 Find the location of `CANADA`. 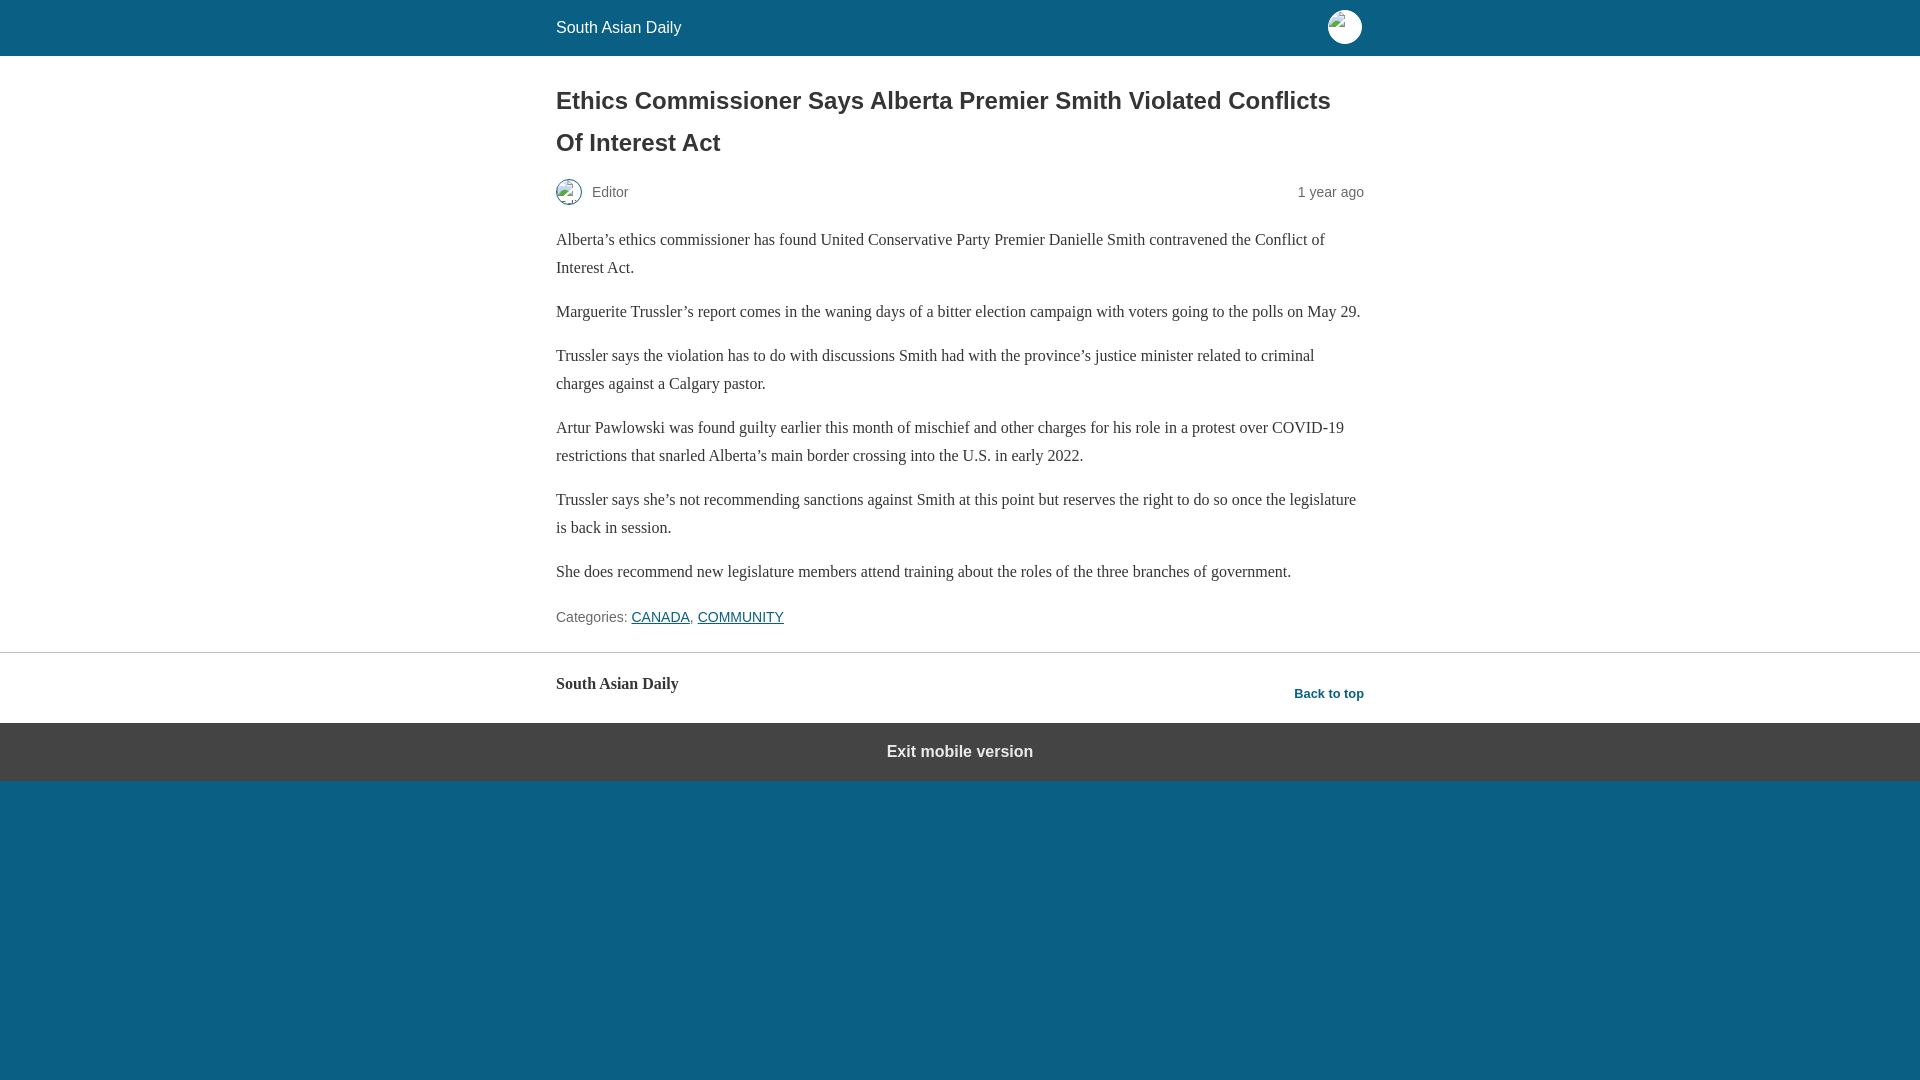

CANADA is located at coordinates (660, 617).